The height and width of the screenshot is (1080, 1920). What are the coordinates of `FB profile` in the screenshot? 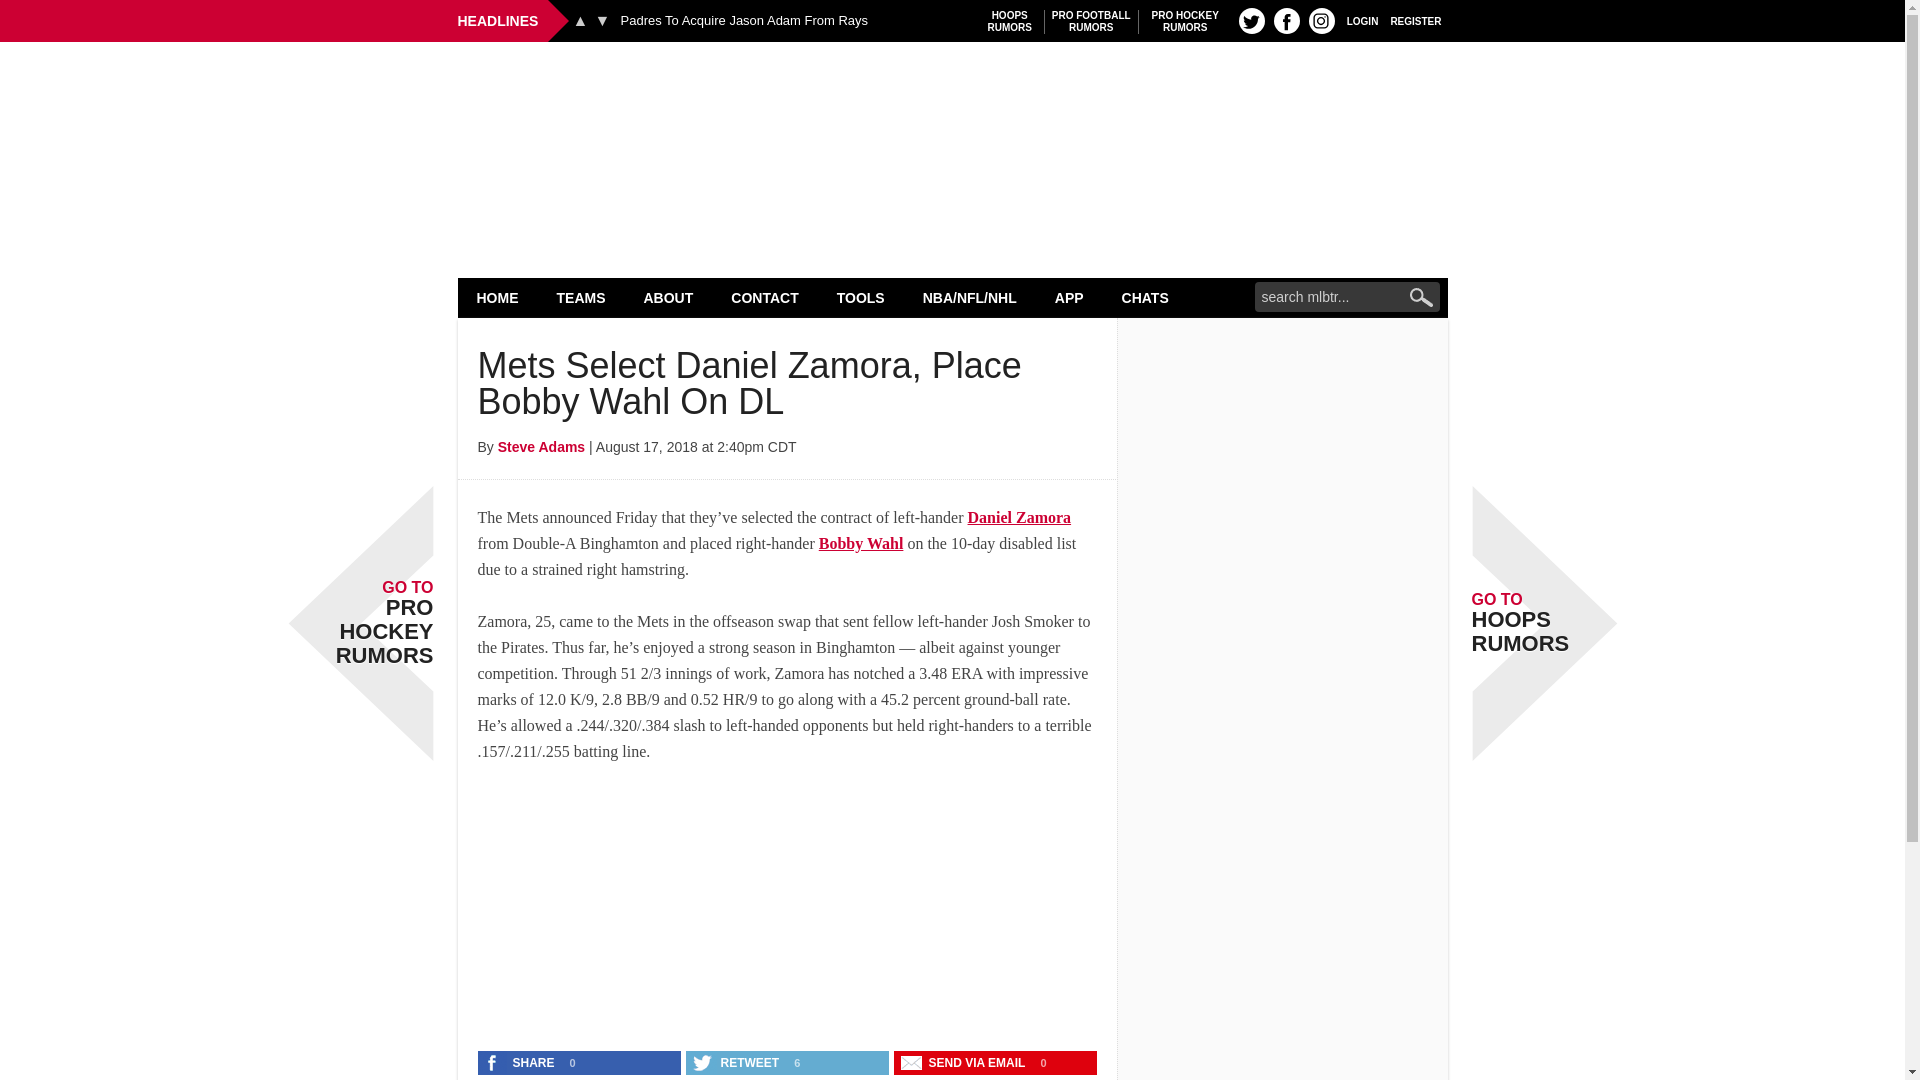 It's located at (1286, 20).